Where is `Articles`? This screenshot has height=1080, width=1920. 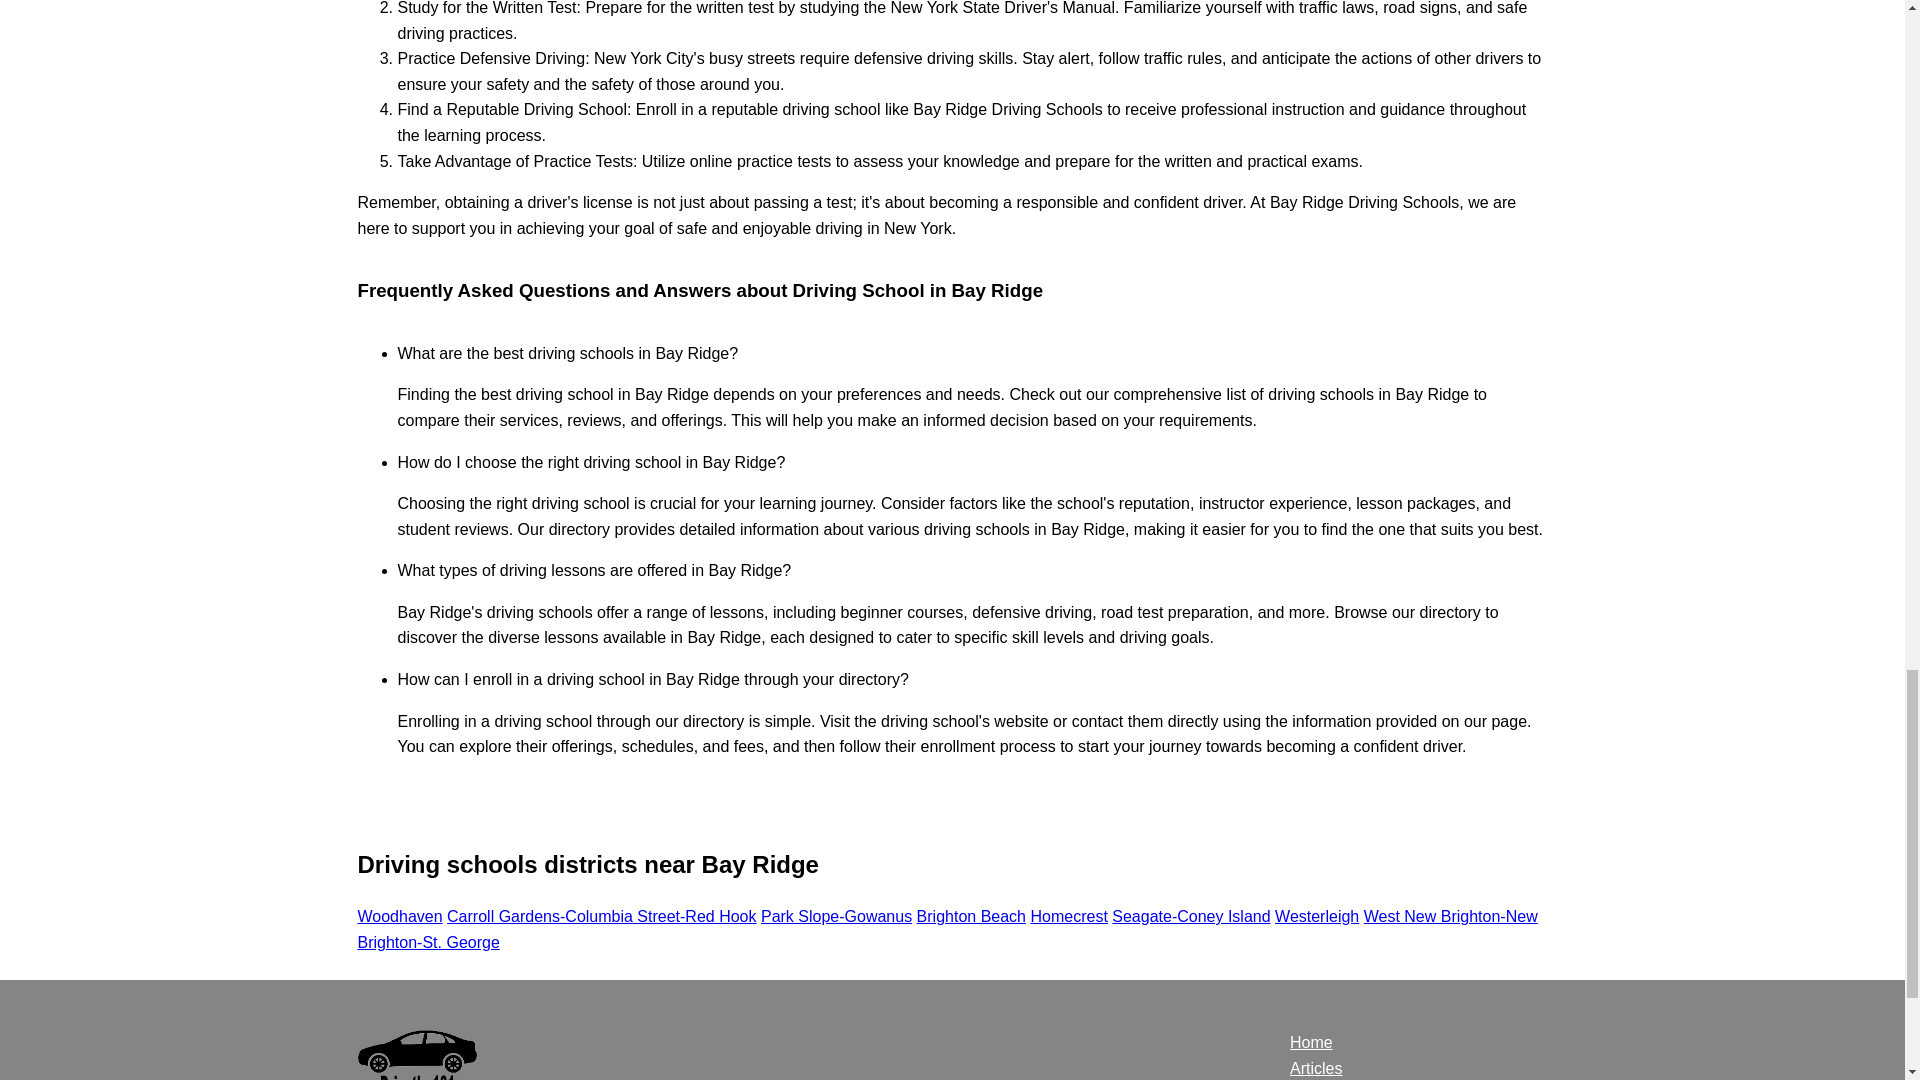 Articles is located at coordinates (1316, 1068).